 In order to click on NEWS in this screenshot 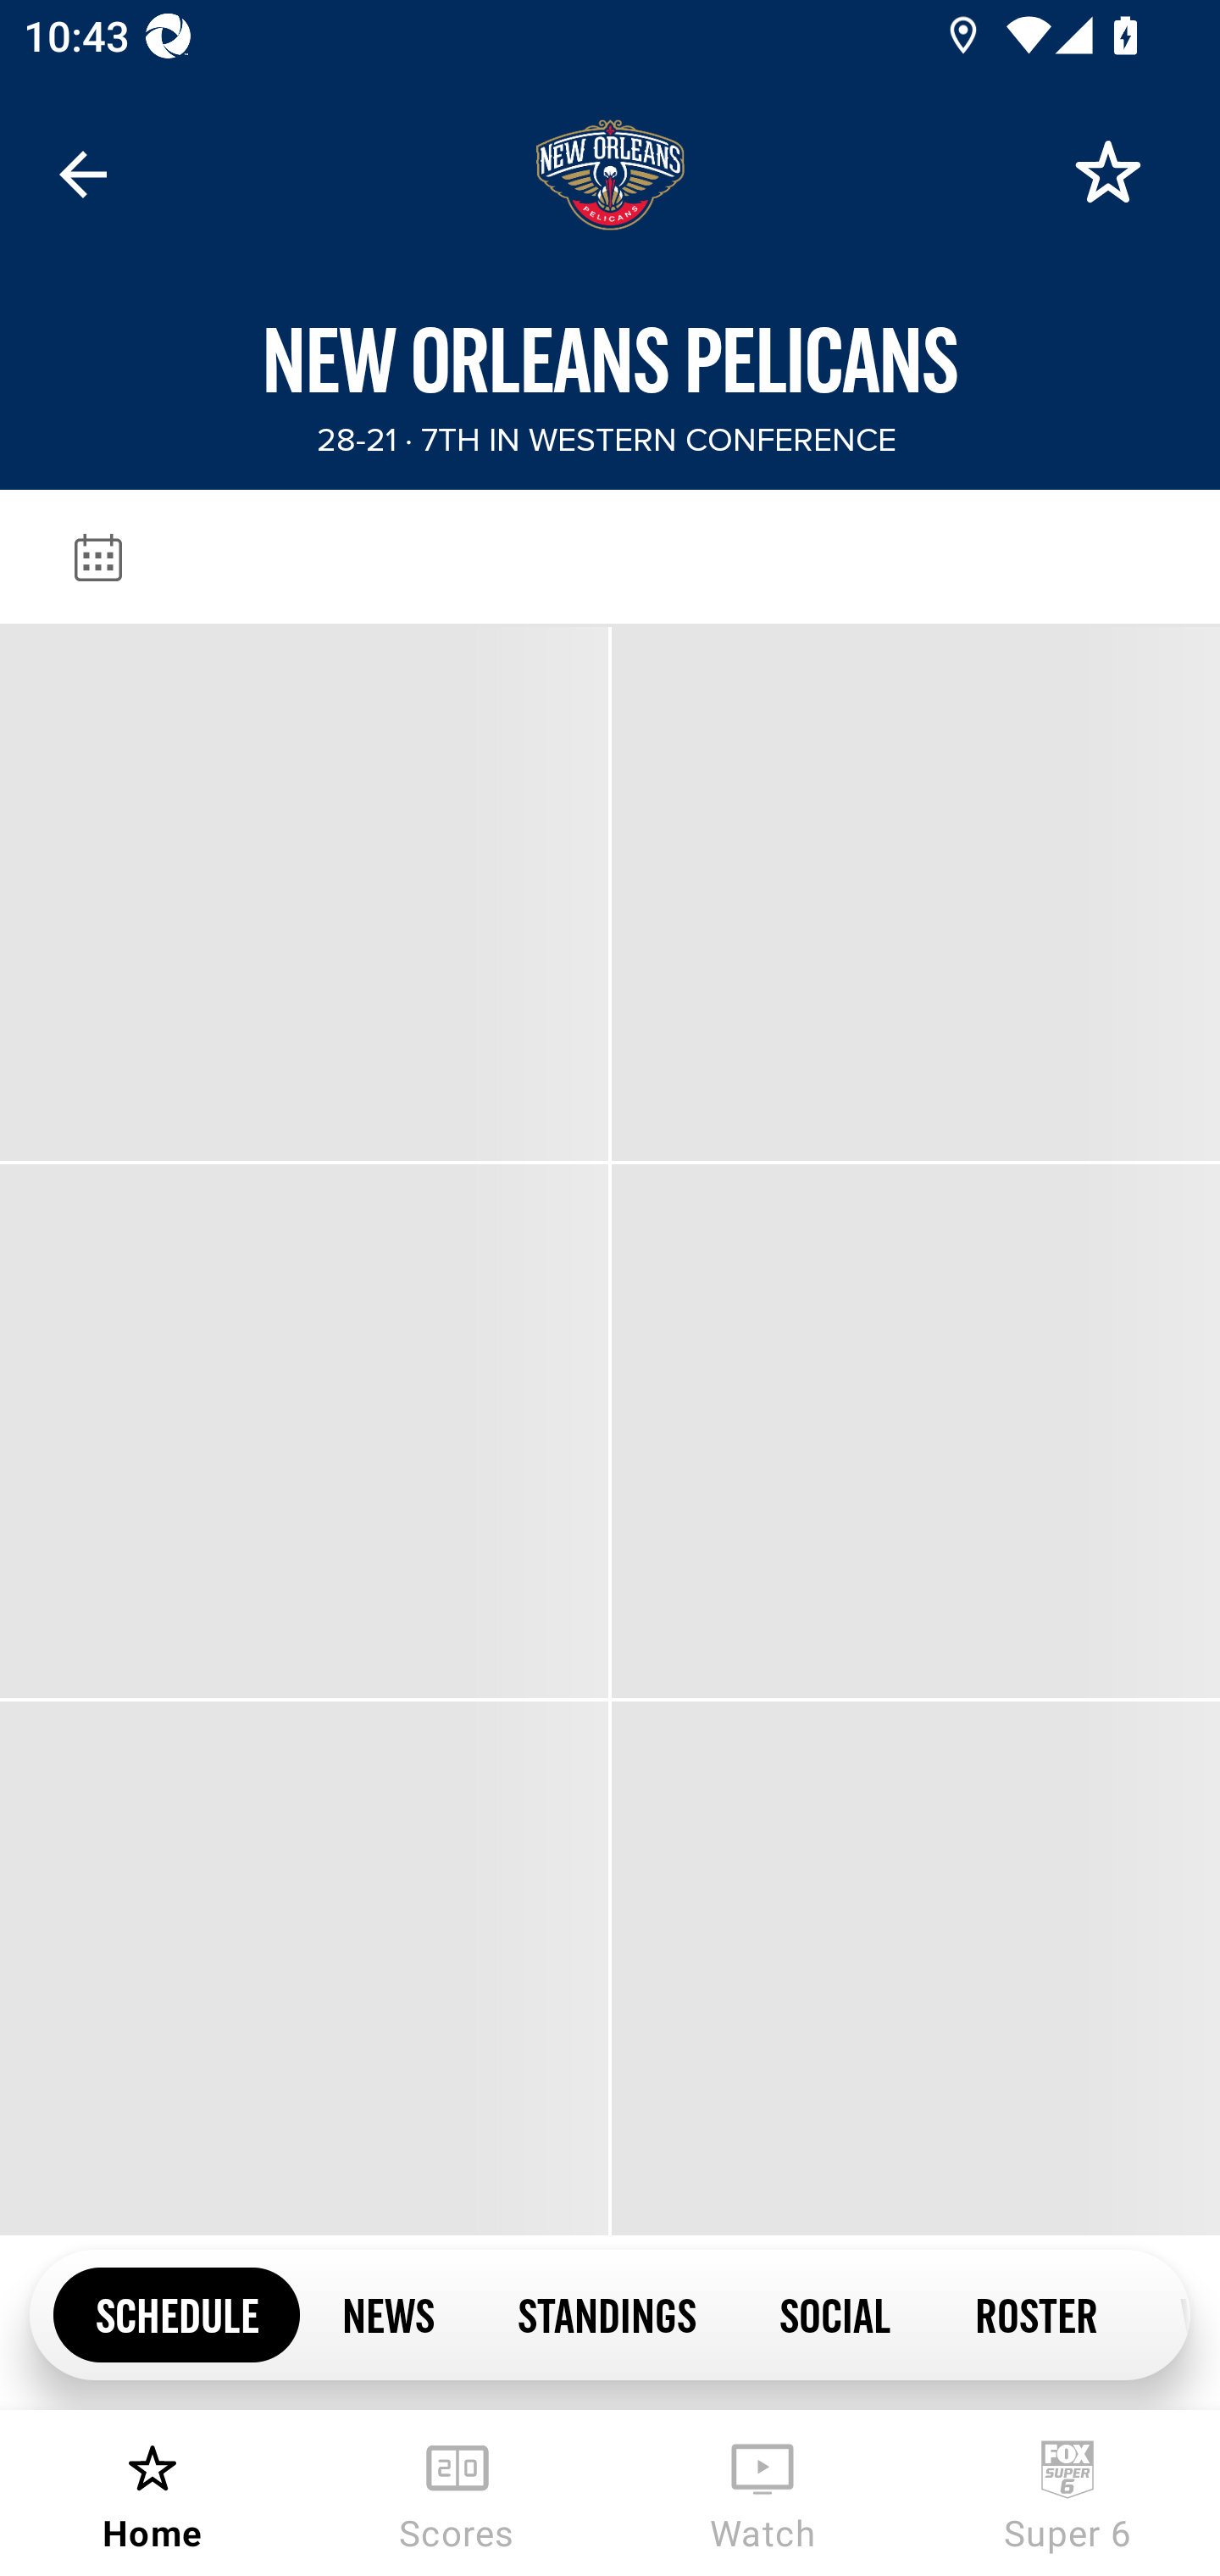, I will do `click(388, 2313)`.